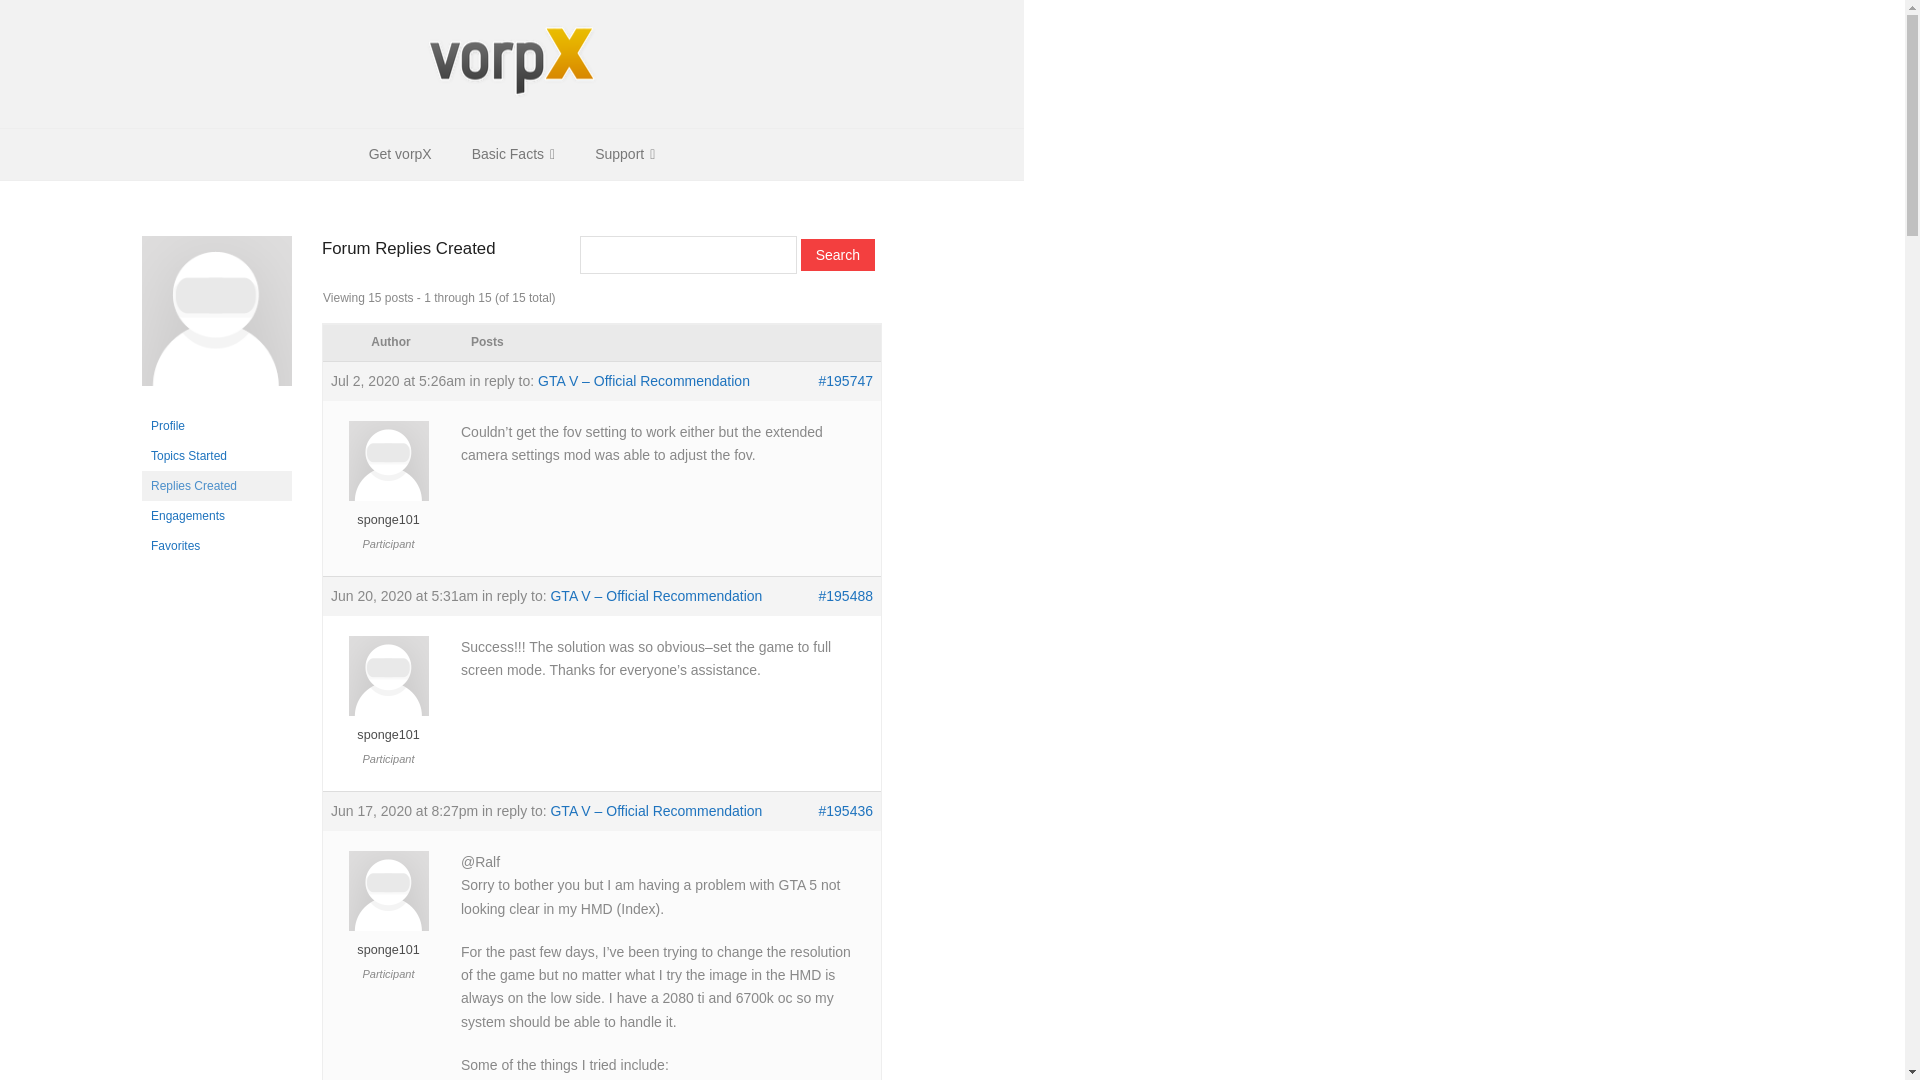 The height and width of the screenshot is (1080, 1920). Describe the element at coordinates (388, 726) in the screenshot. I see `View sponge101's profile` at that location.